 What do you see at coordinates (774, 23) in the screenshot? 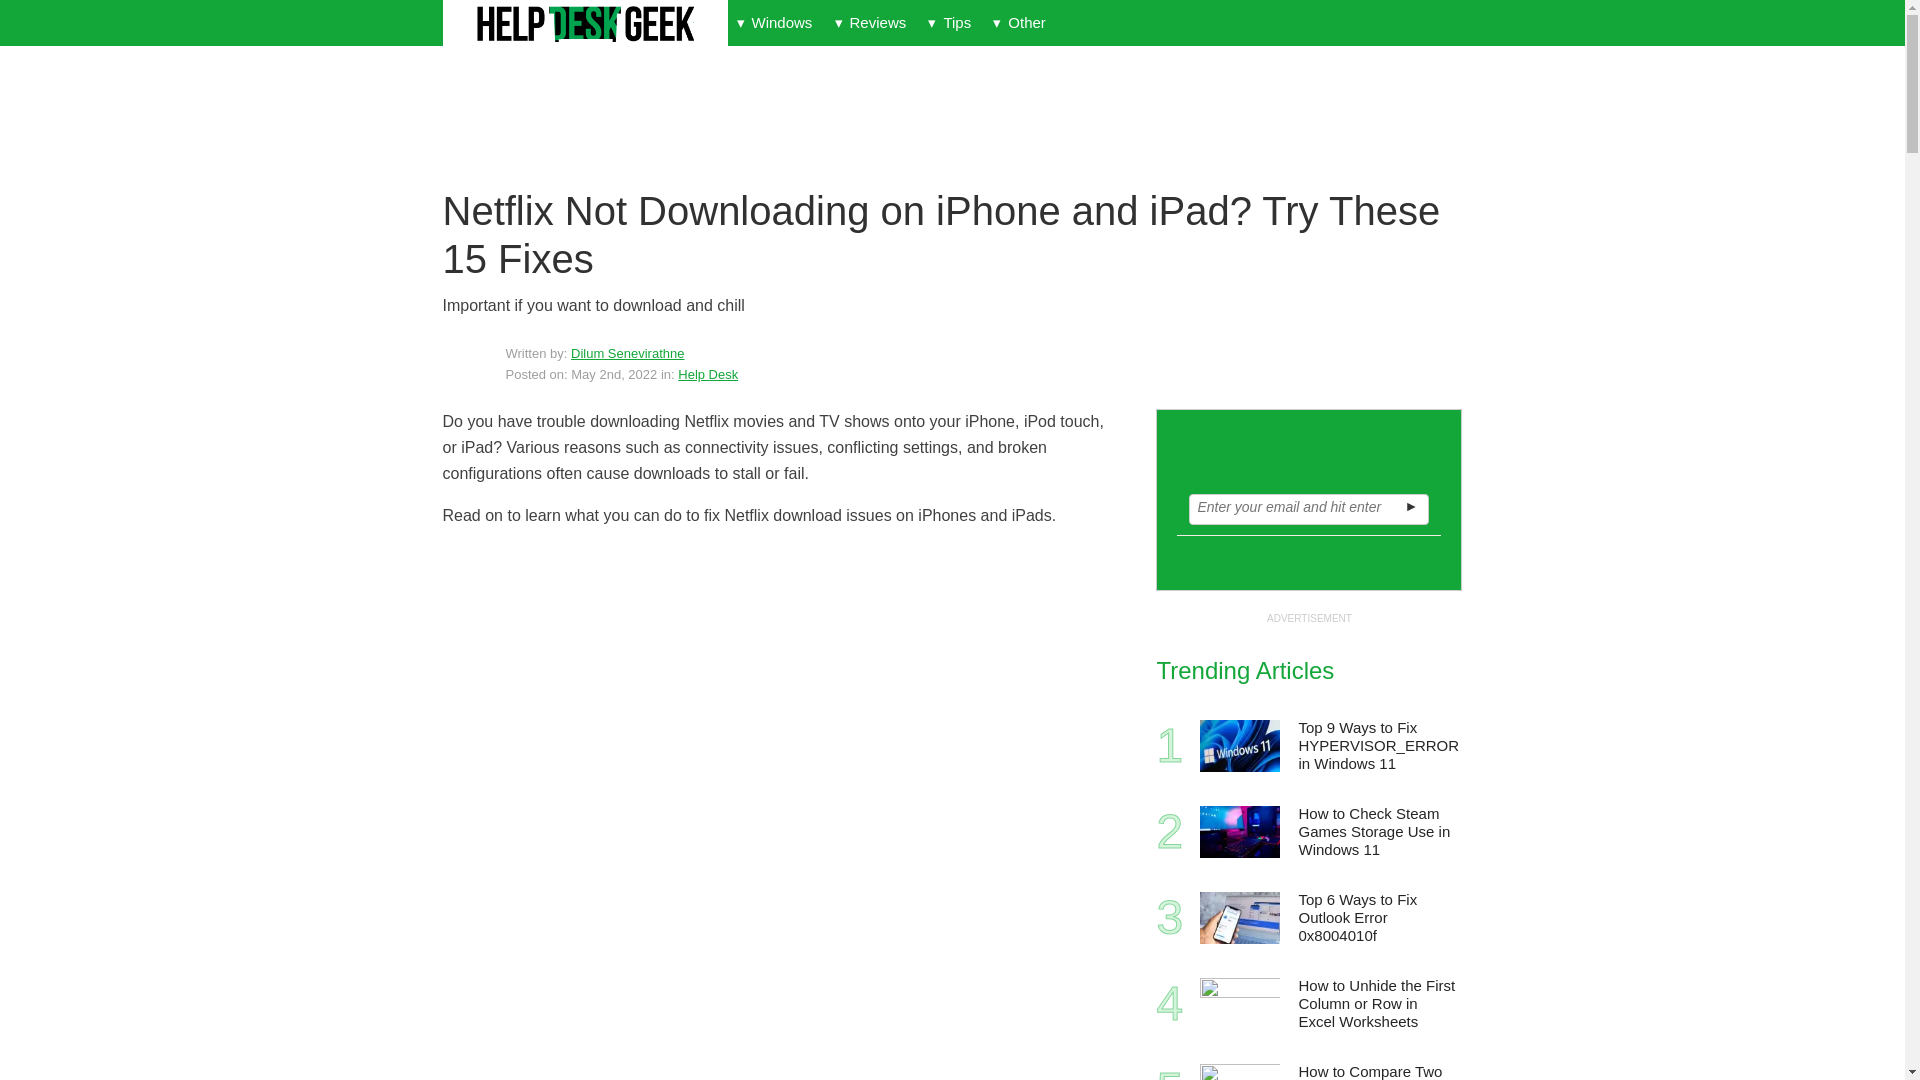
I see `Windows` at bounding box center [774, 23].